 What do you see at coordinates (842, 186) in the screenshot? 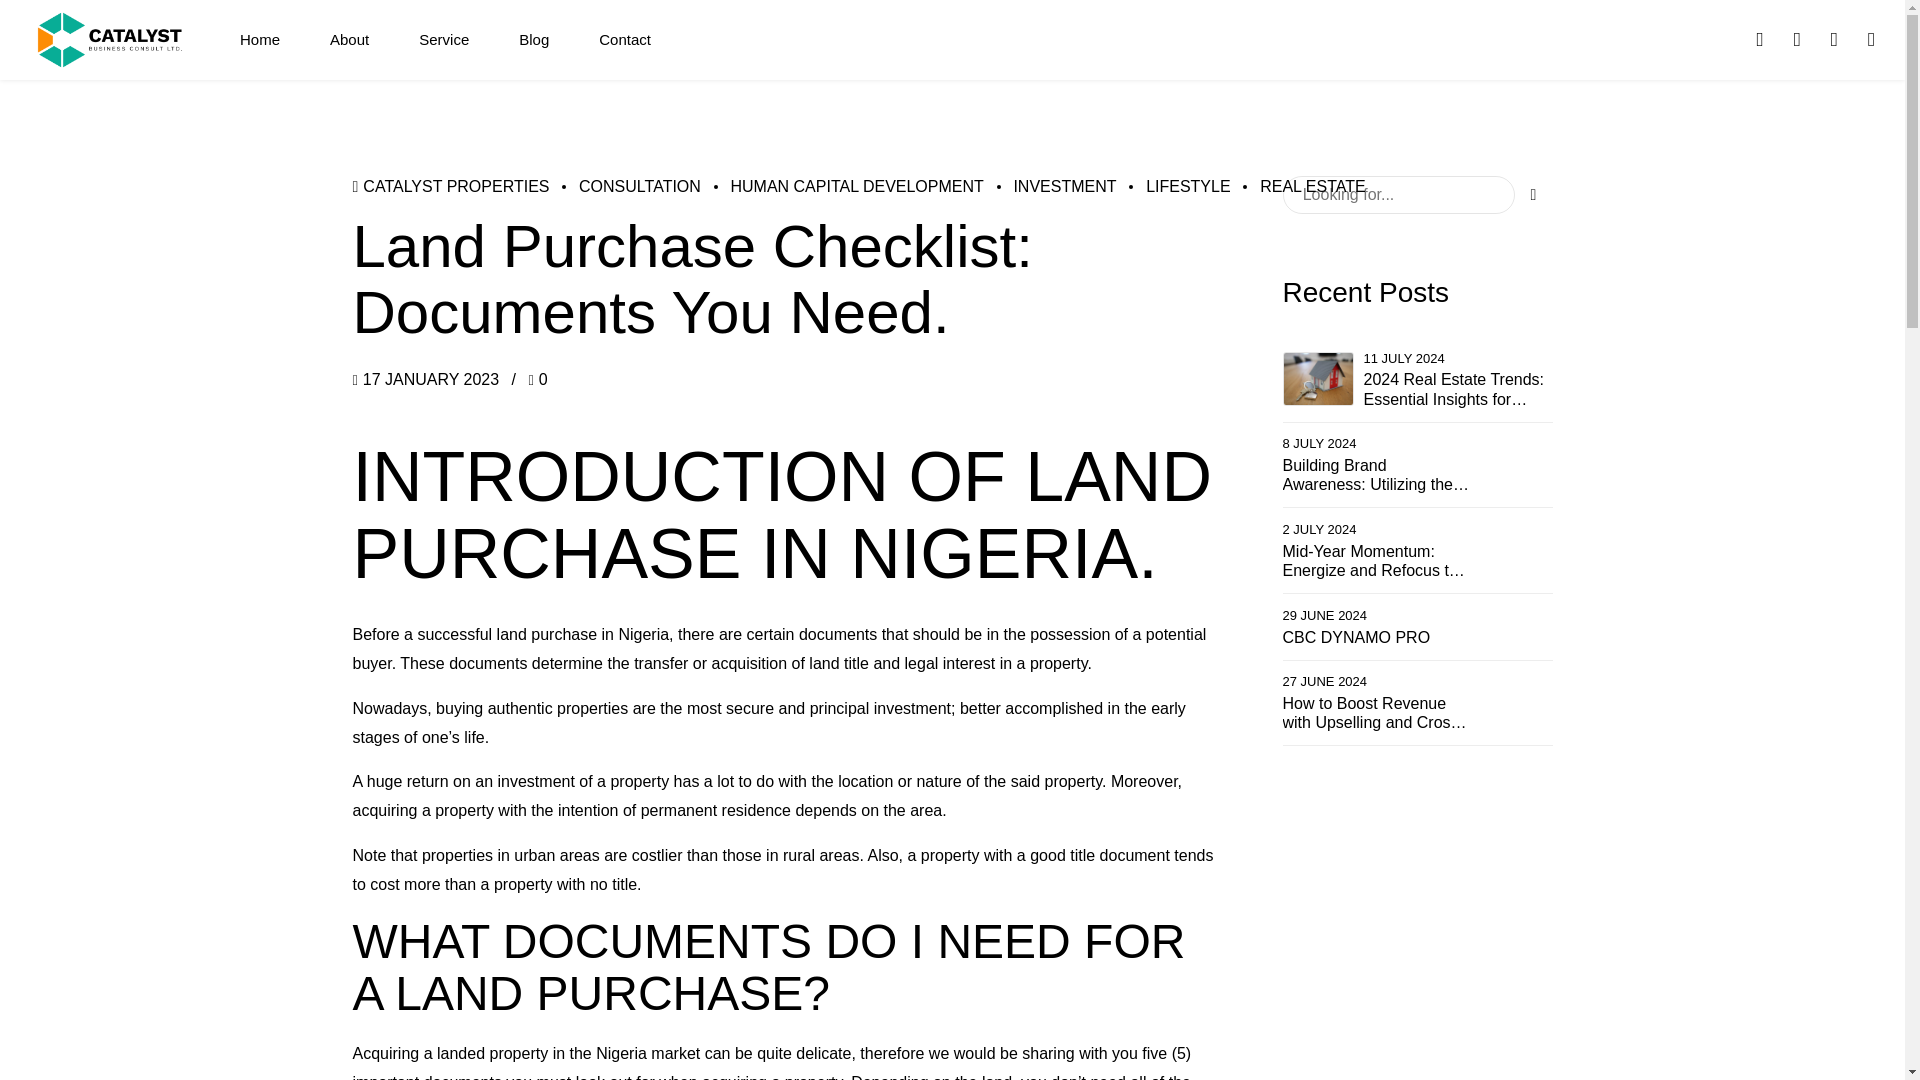
I see `HUMAN CAPITAL DEVELOPMENT` at bounding box center [842, 186].